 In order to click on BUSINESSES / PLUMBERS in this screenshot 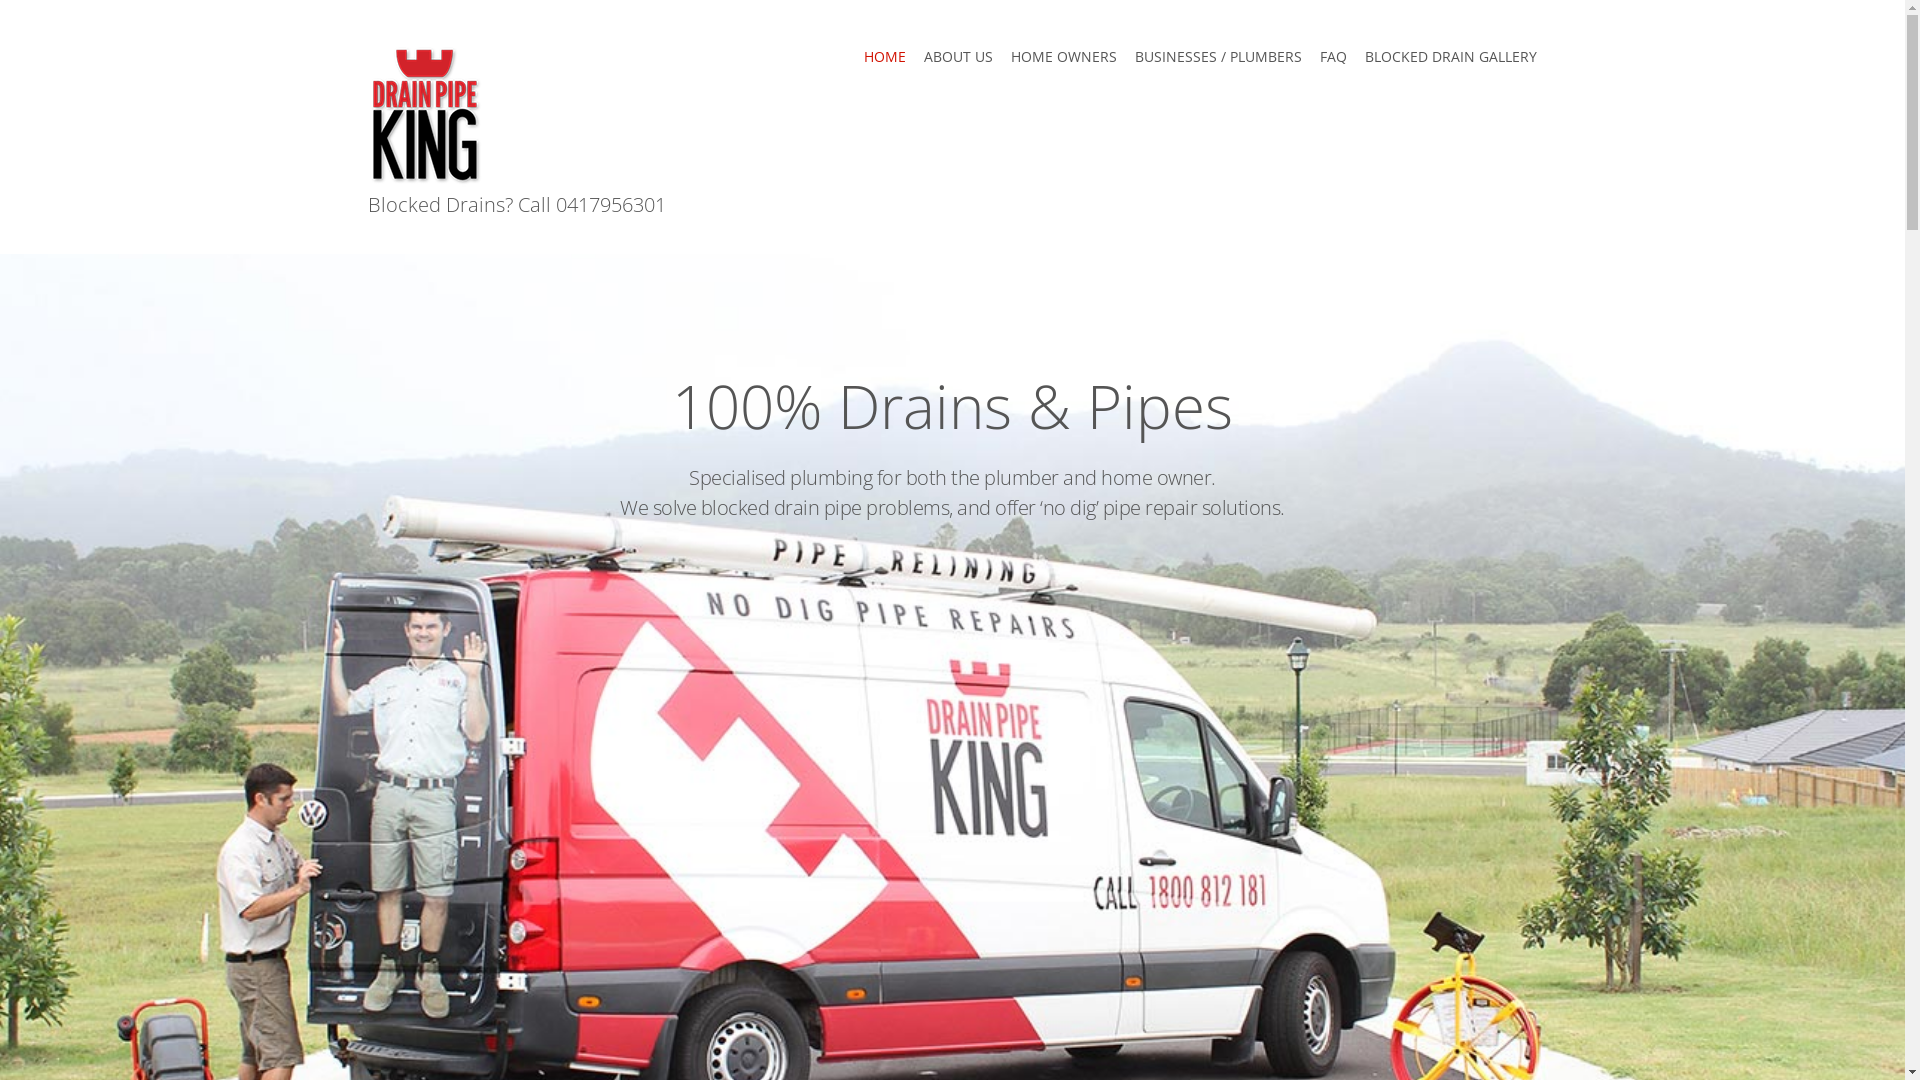, I will do `click(1218, 57)`.